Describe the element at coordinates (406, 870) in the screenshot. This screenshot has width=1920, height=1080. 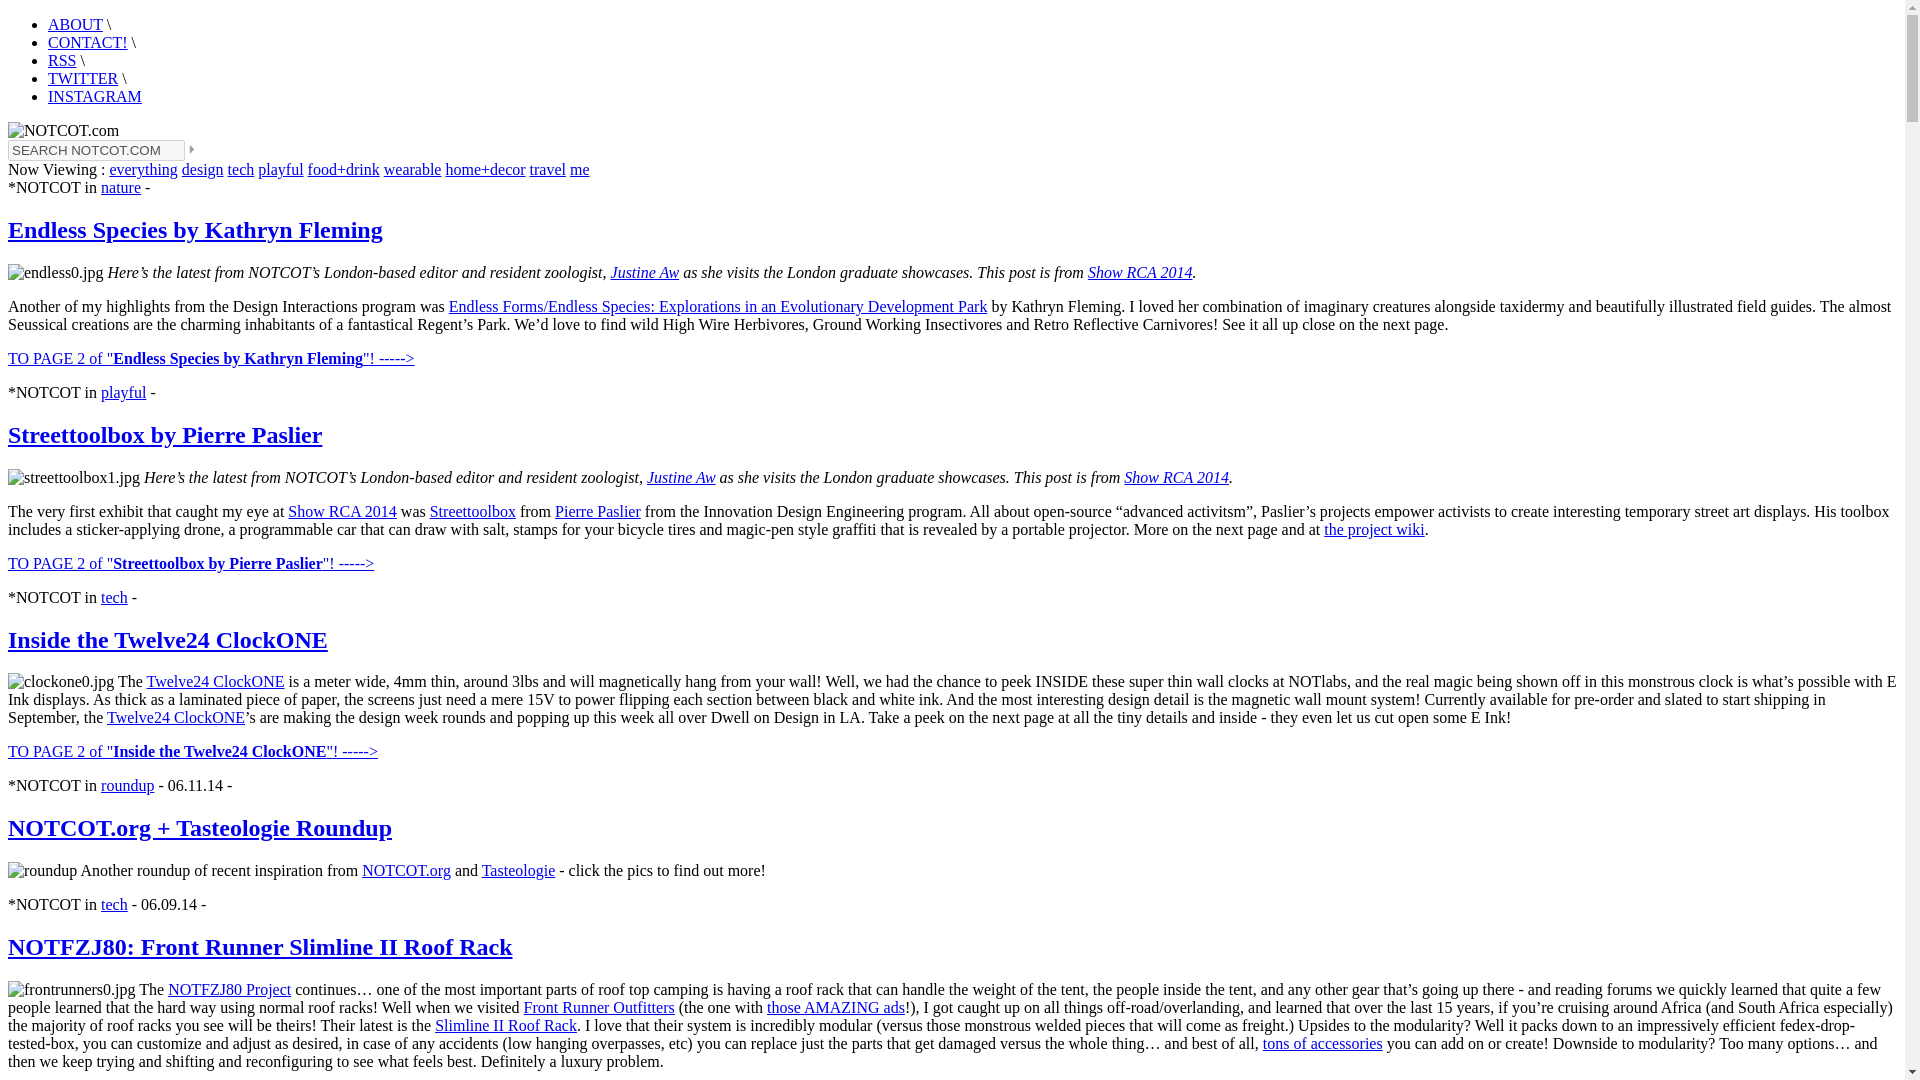
I see `NOTCOT.org` at that location.